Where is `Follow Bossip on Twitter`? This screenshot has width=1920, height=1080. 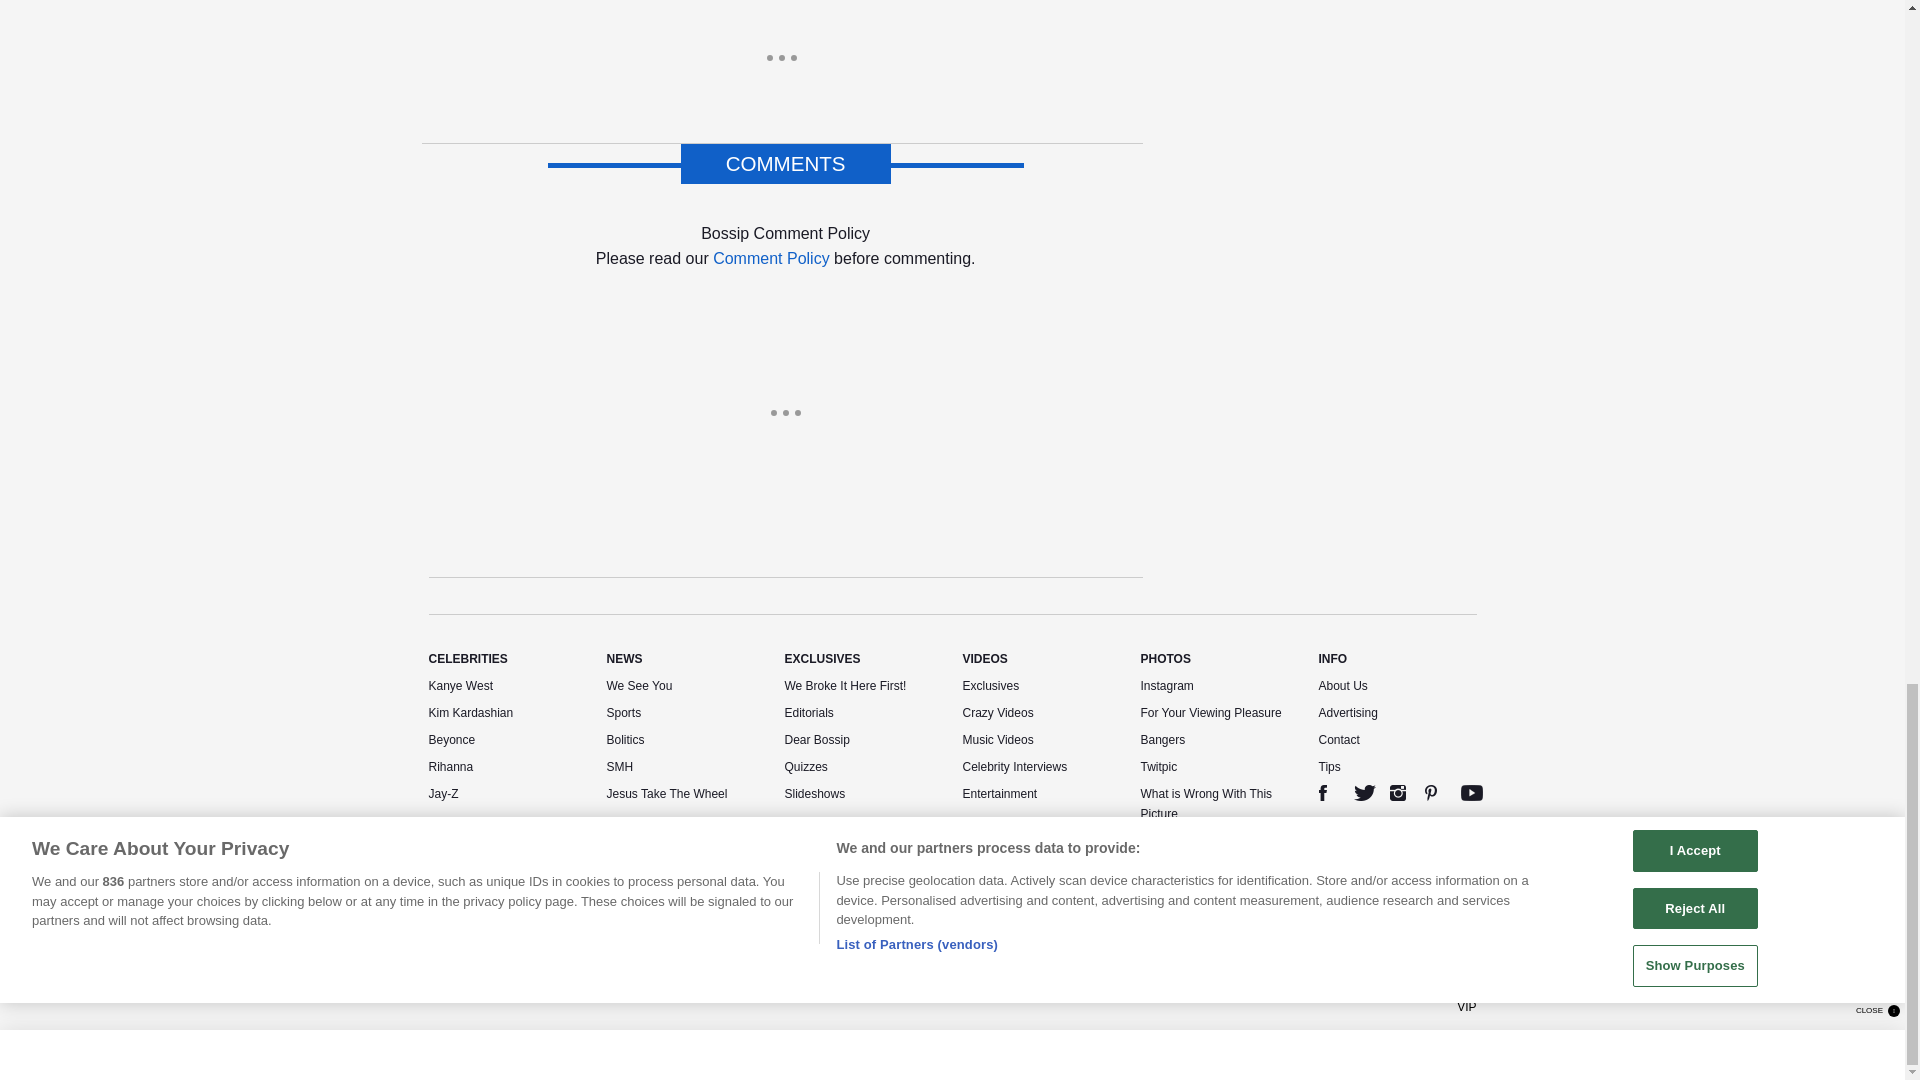 Follow Bossip on Twitter is located at coordinates (1364, 793).